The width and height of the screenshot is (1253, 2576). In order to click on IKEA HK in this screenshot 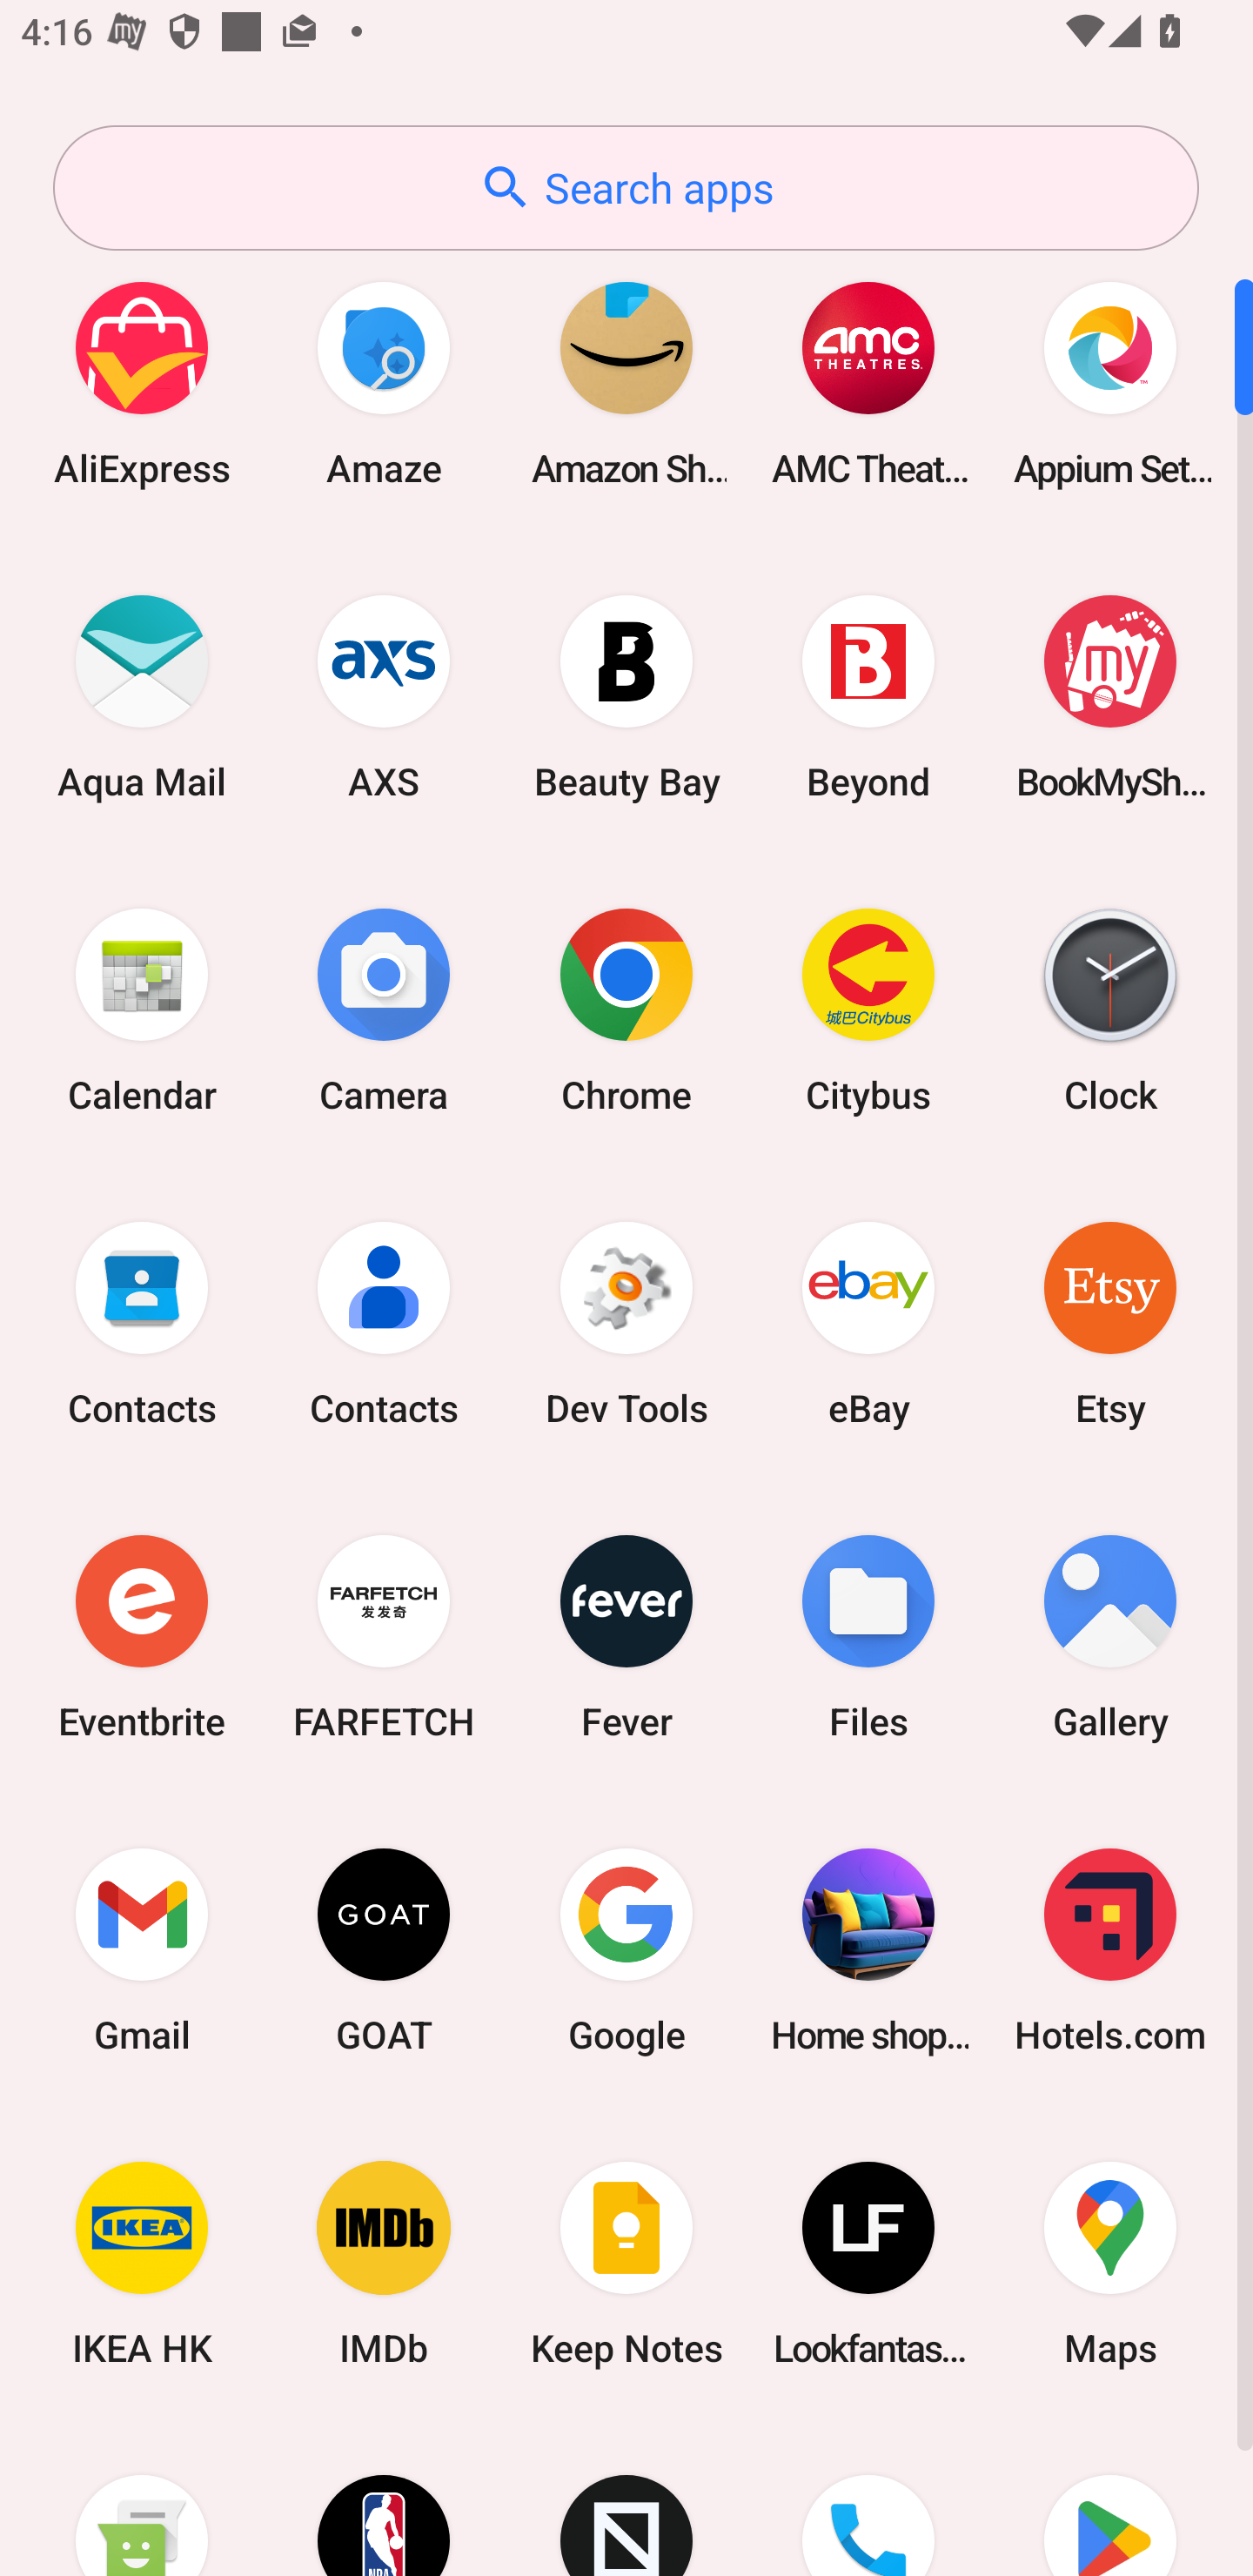, I will do `click(142, 2264)`.